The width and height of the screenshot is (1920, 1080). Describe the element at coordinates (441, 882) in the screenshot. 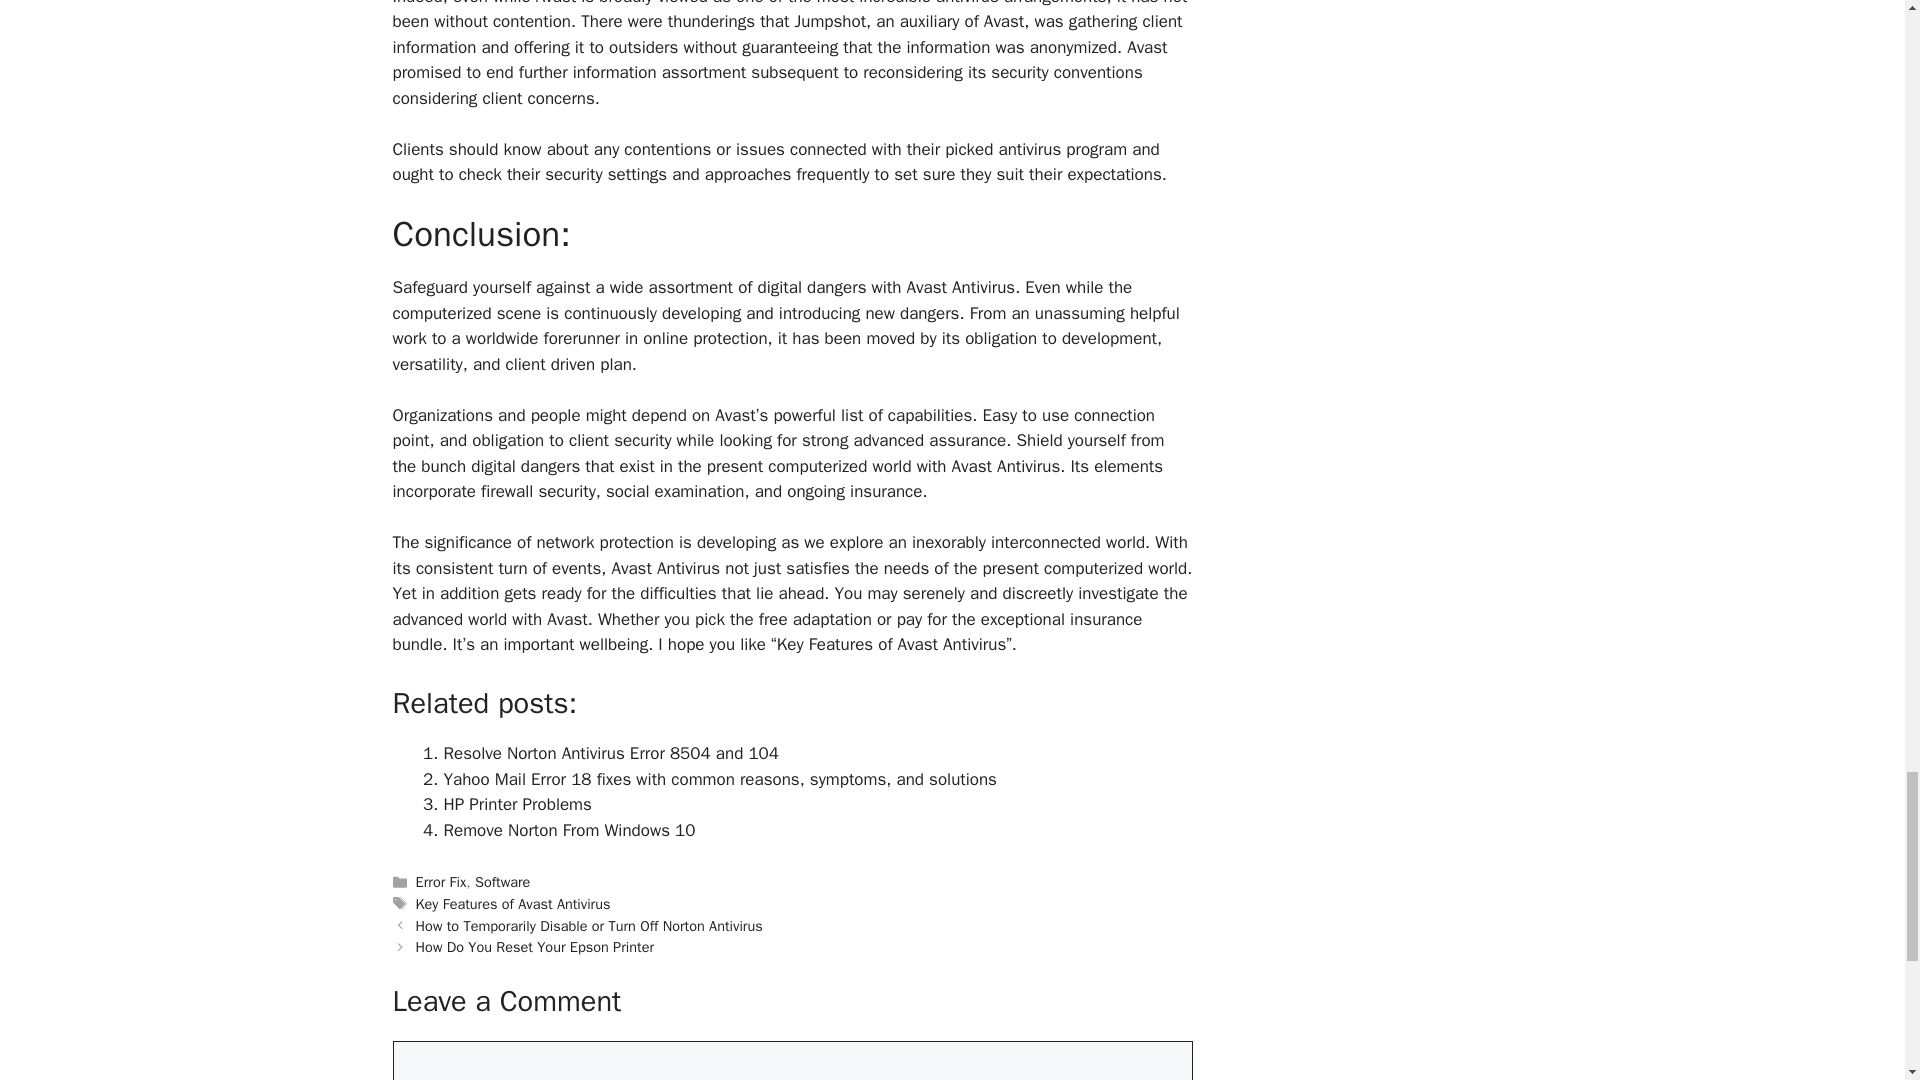

I see `Error Fix` at that location.